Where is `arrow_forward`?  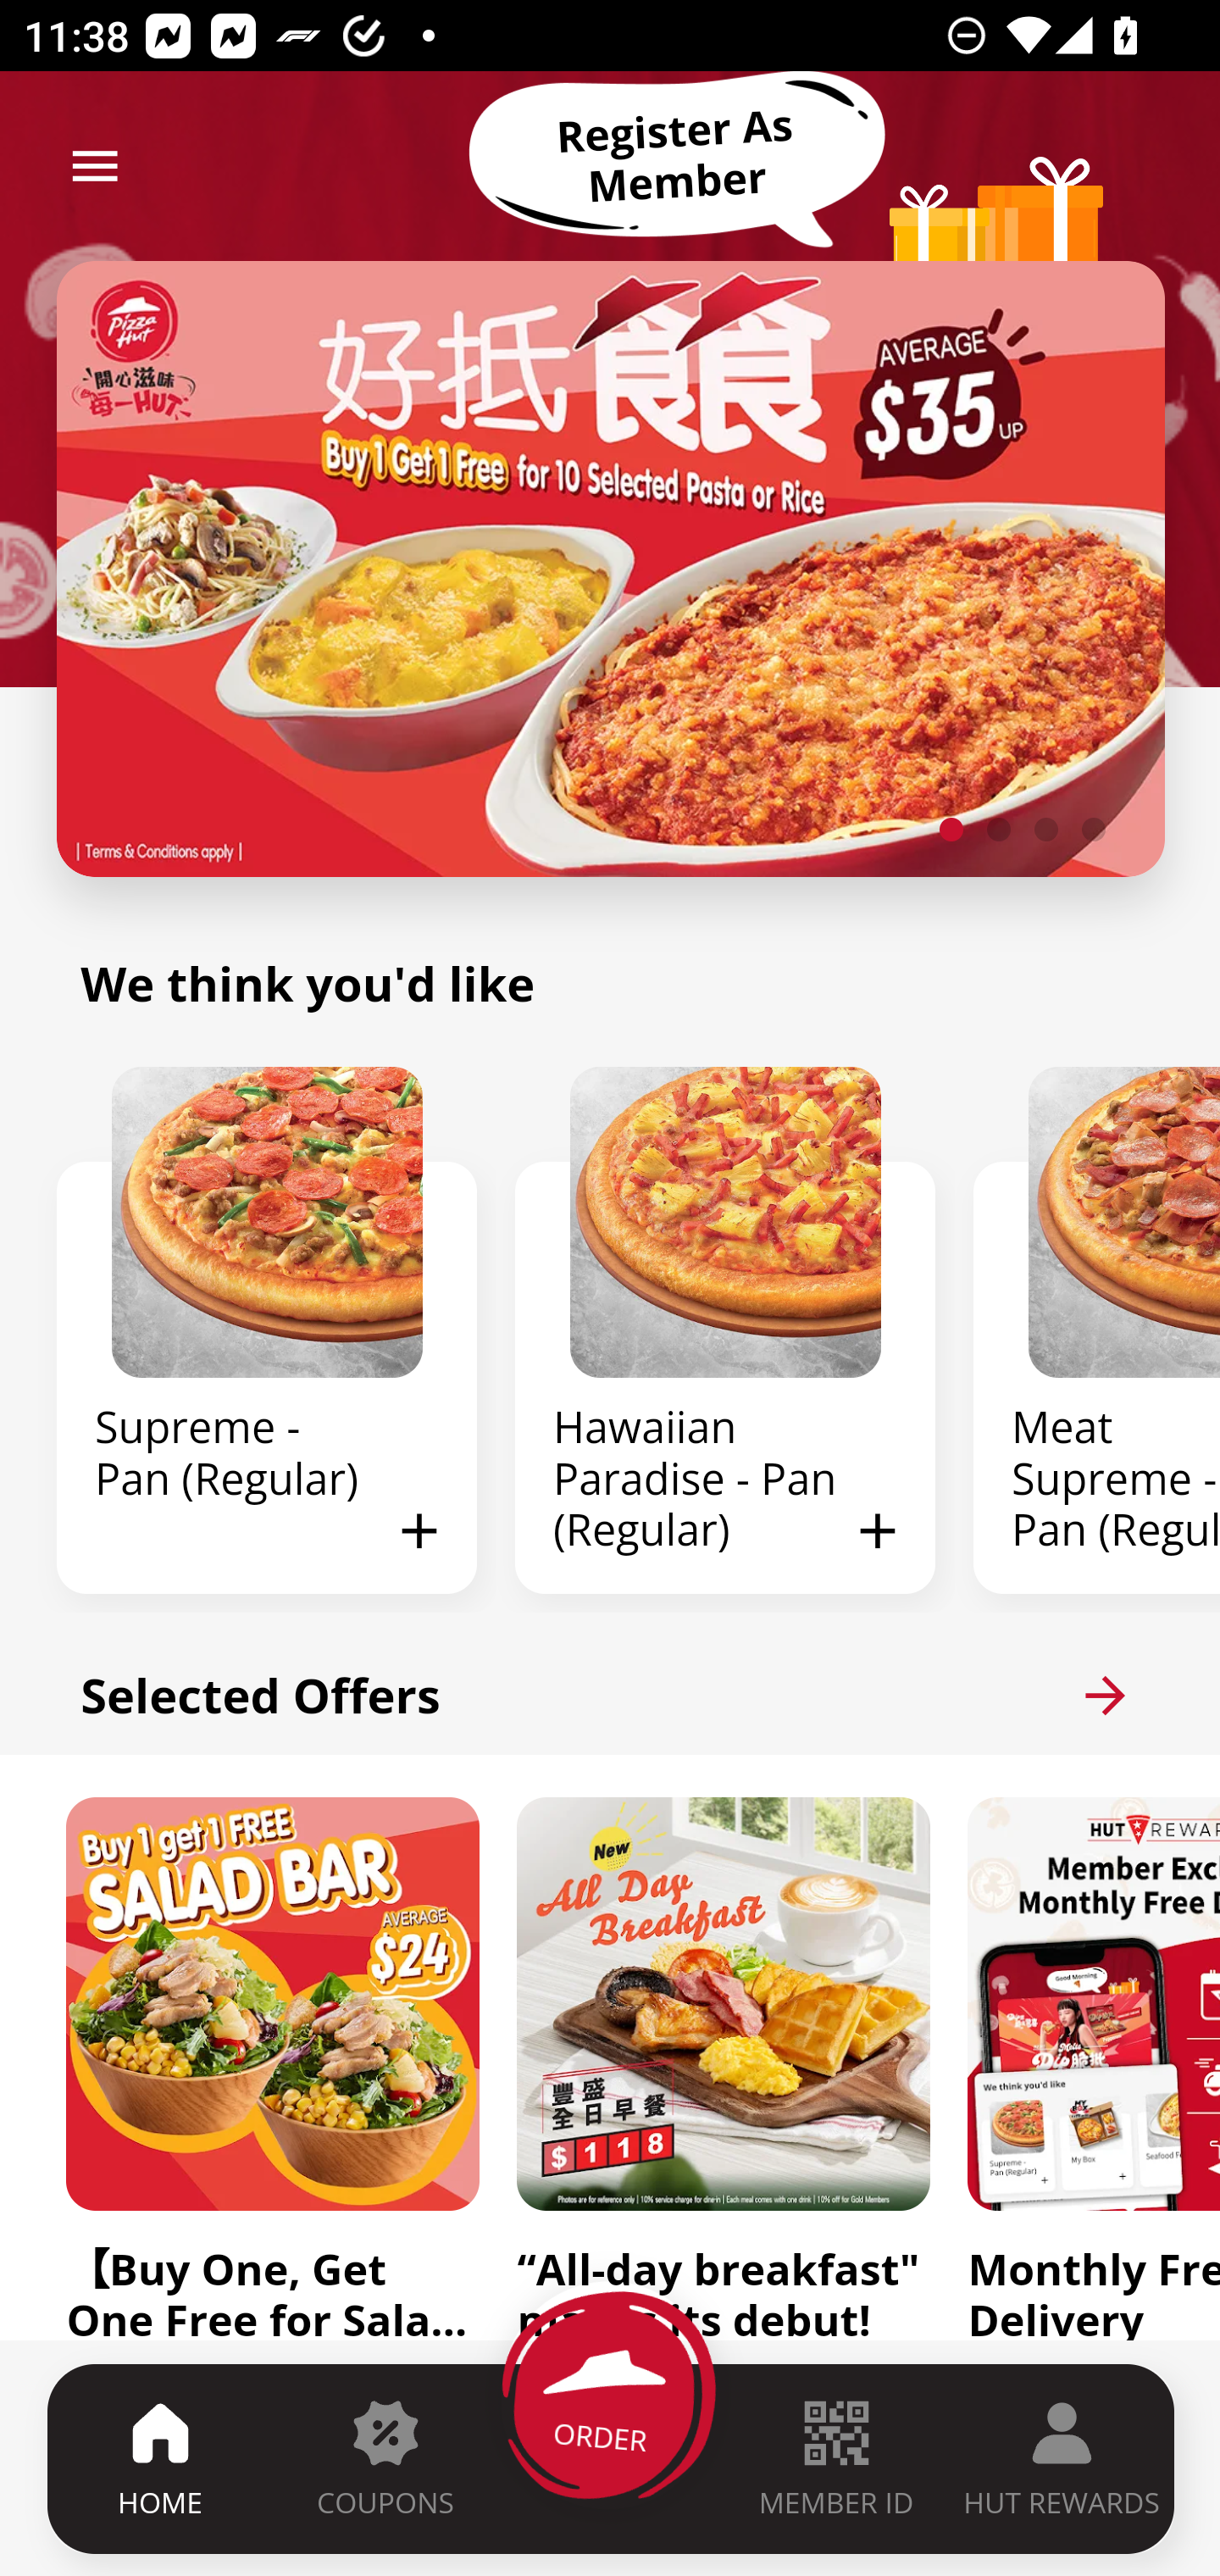
arrow_forward is located at coordinates (1105, 1695).